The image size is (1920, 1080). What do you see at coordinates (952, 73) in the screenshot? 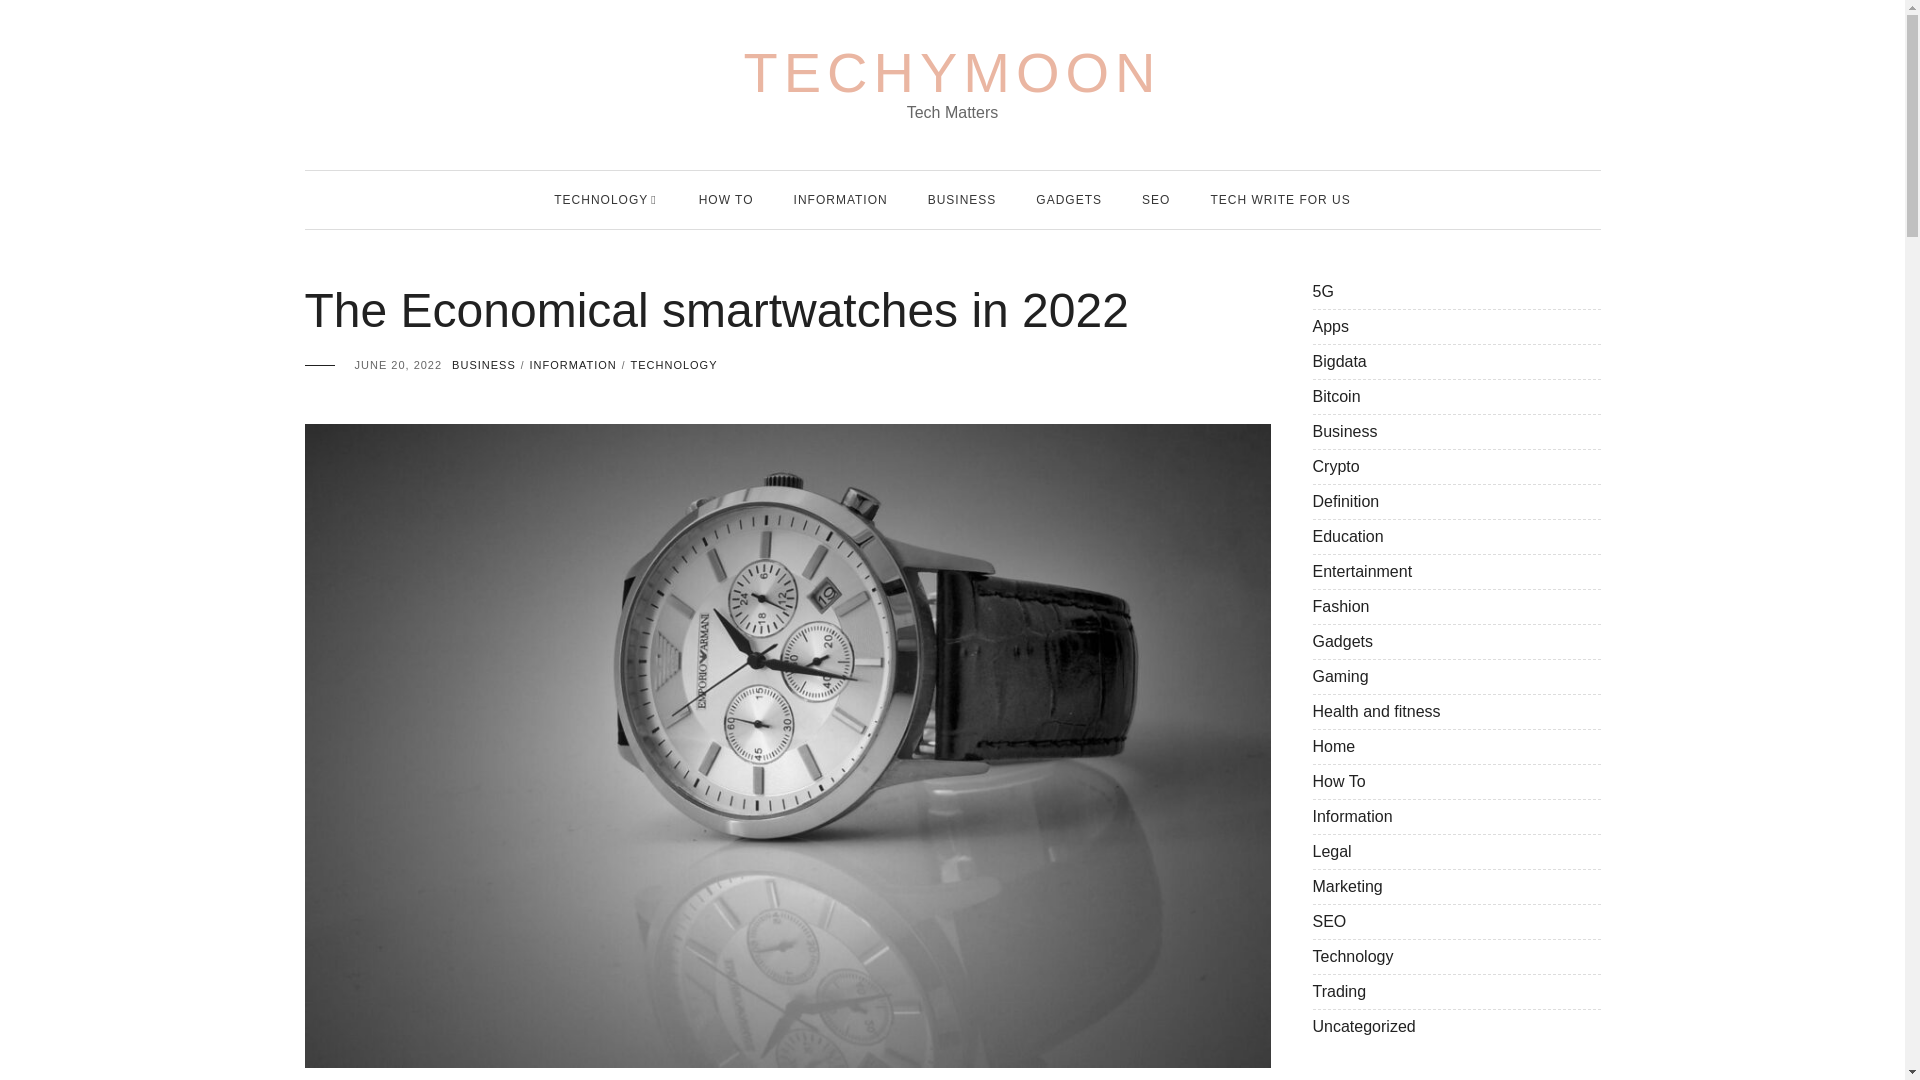
I see `TECHYMOON` at bounding box center [952, 73].